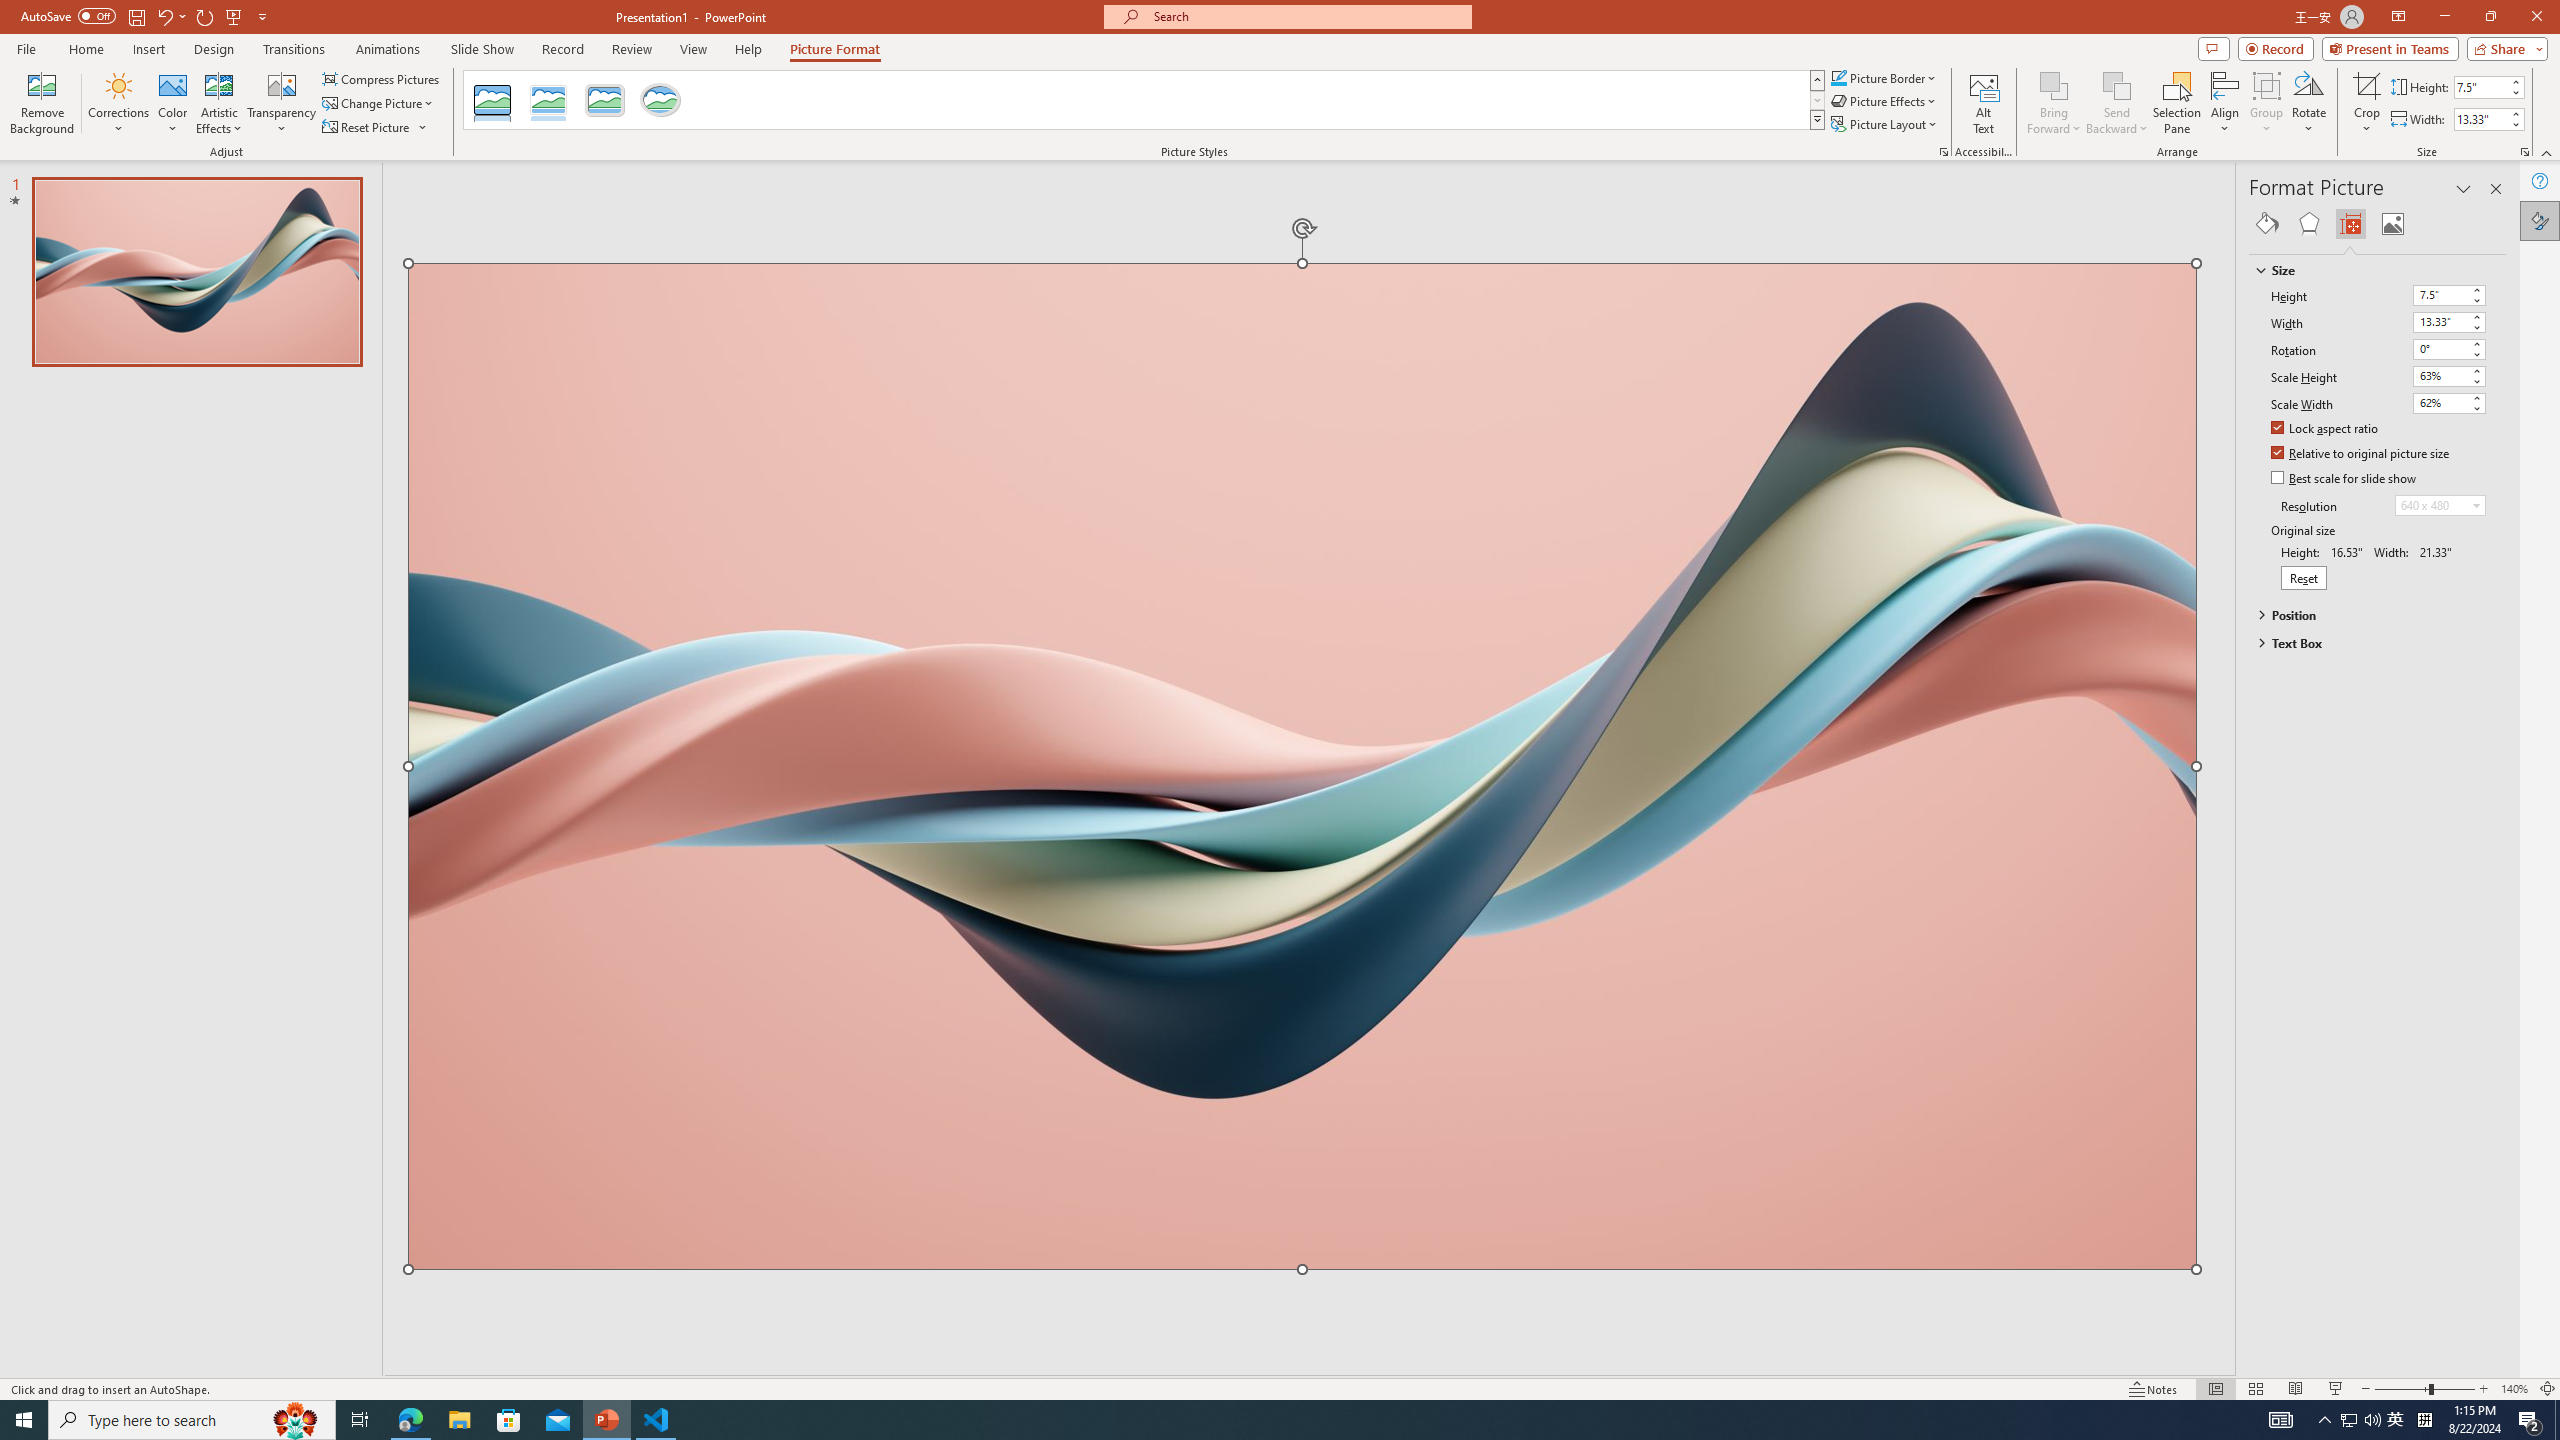  What do you see at coordinates (2224, 103) in the screenshot?
I see `Align` at bounding box center [2224, 103].